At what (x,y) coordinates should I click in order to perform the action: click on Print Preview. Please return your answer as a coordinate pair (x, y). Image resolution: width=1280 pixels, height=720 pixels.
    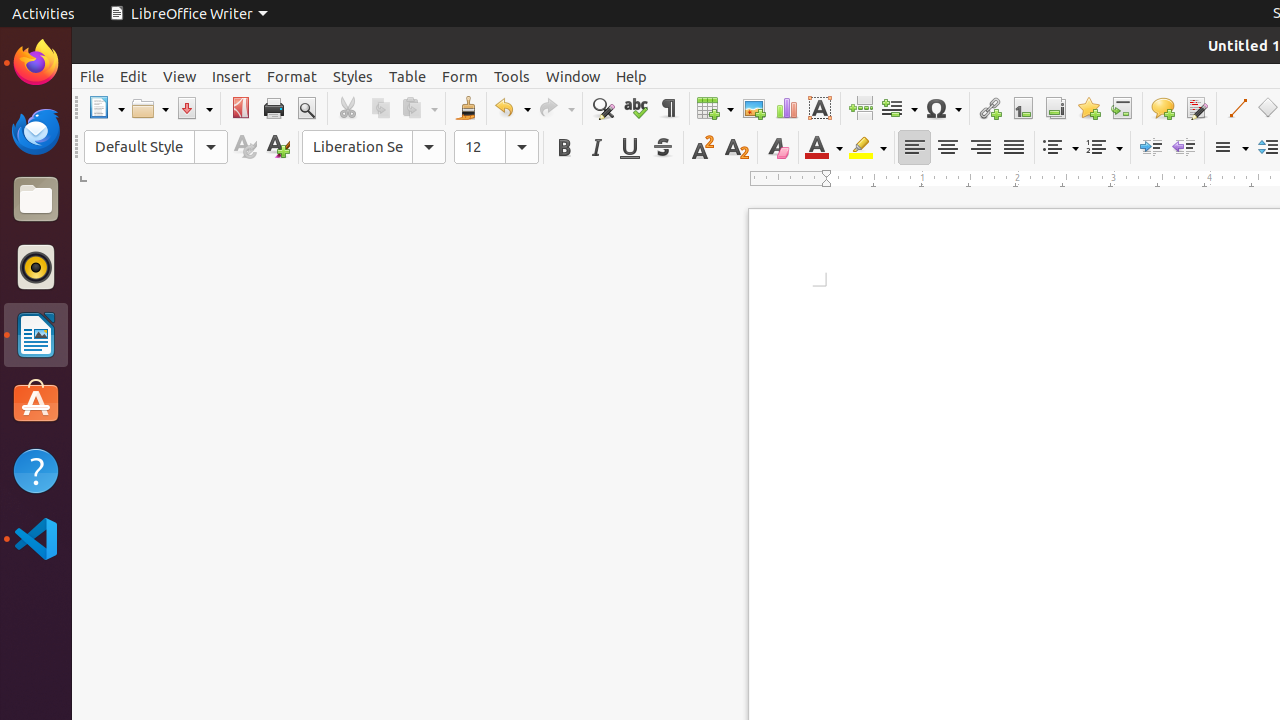
    Looking at the image, I should click on (306, 108).